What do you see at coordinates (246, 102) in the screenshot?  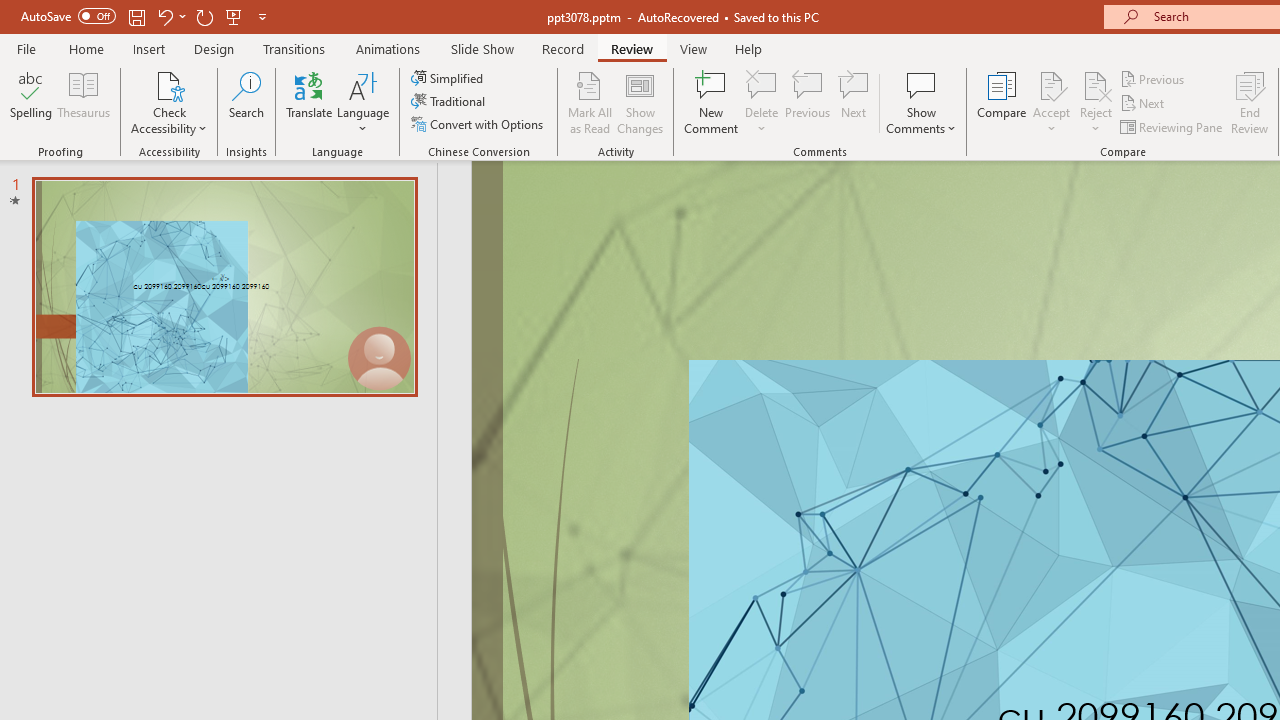 I see `Search` at bounding box center [246, 102].